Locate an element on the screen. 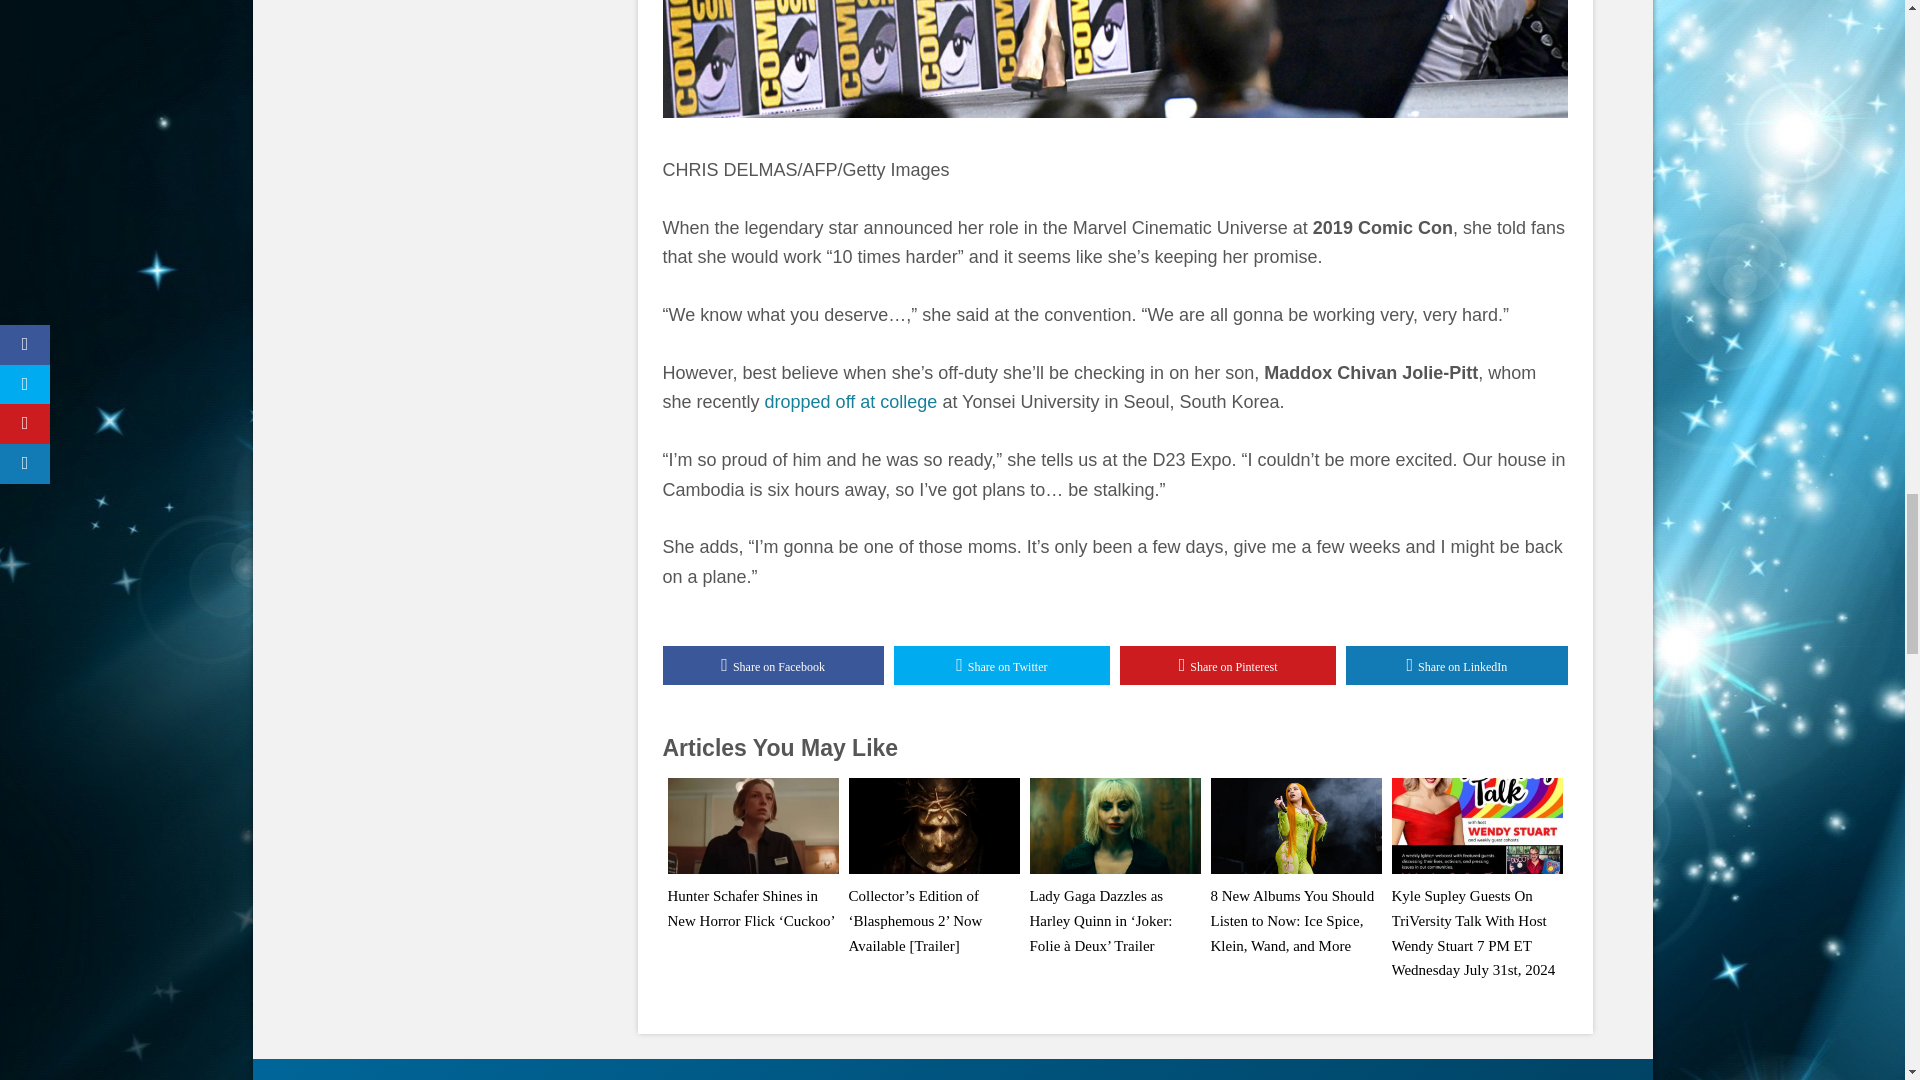 The height and width of the screenshot is (1080, 1920). Angelina Jolie, Comic-Con 2019 is located at coordinates (1114, 58).